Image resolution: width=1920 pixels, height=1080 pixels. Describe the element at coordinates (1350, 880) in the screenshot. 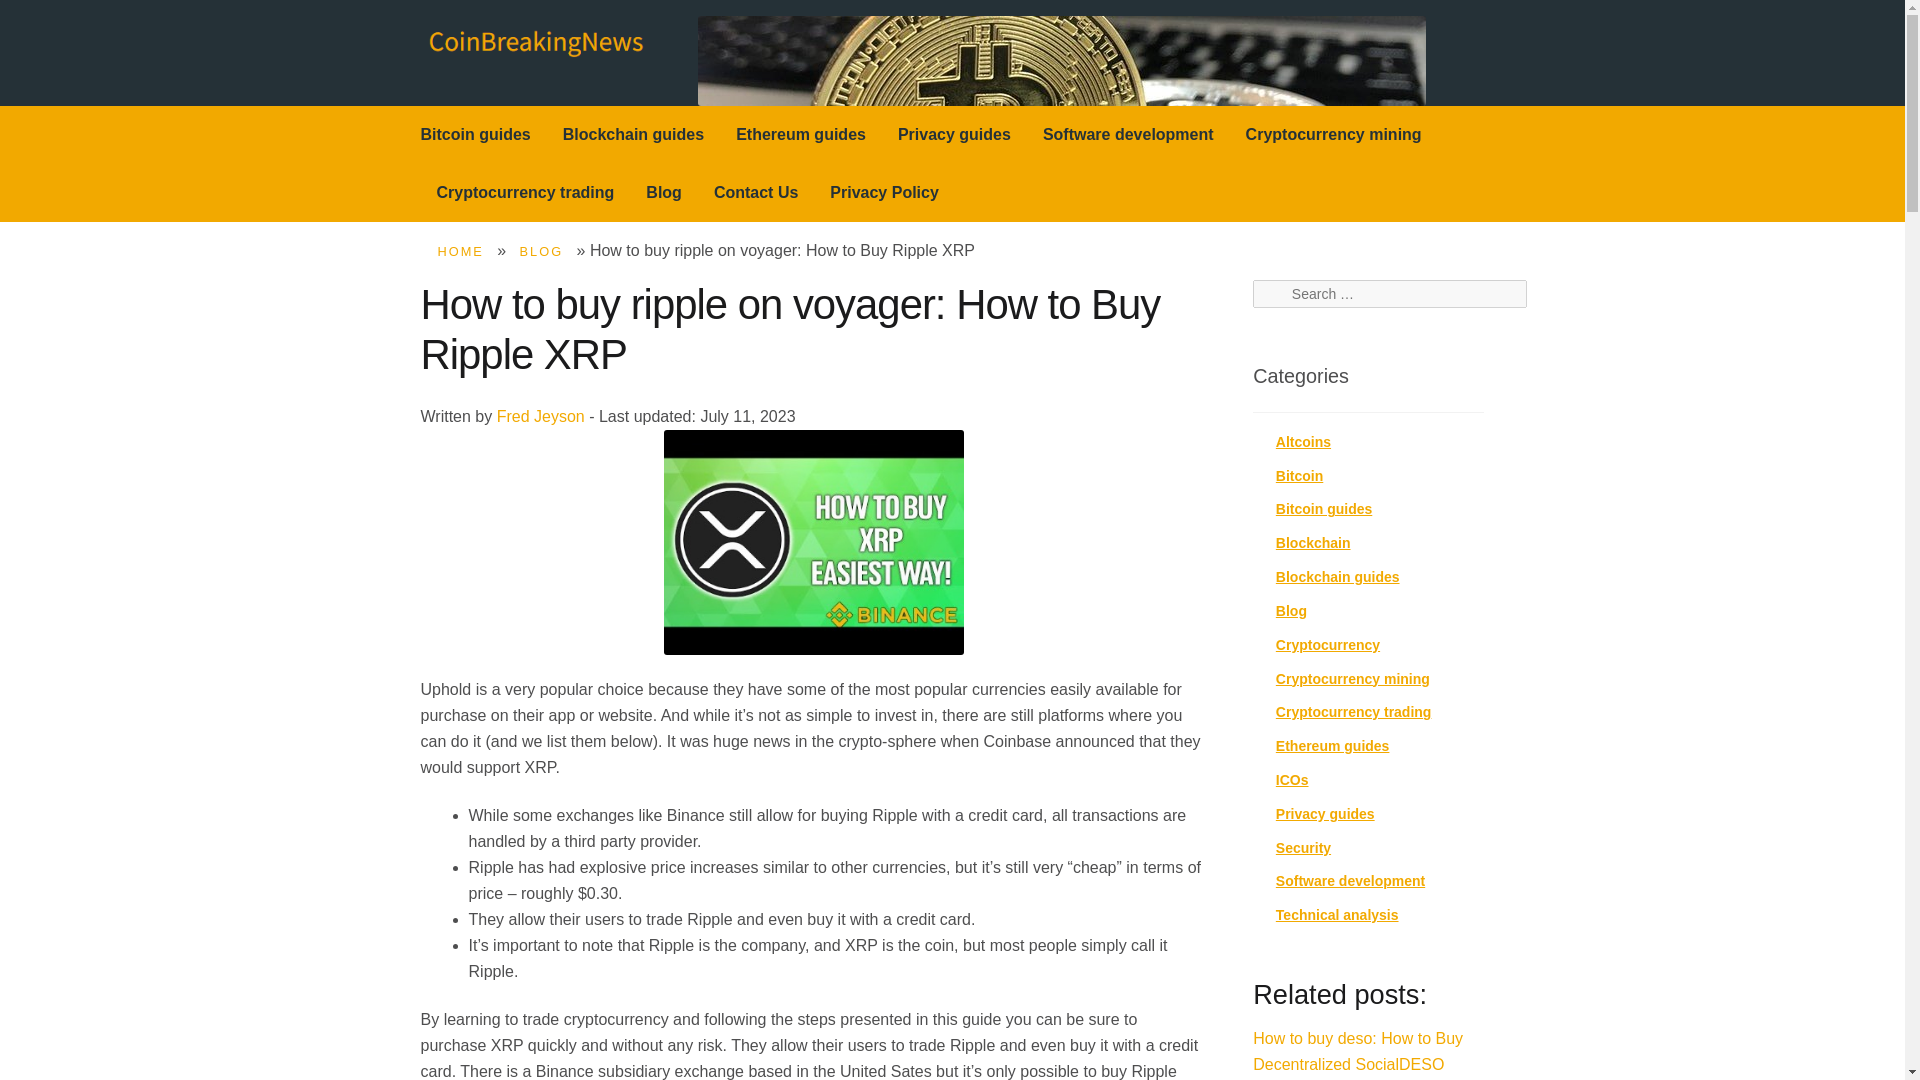

I see `Software development` at that location.